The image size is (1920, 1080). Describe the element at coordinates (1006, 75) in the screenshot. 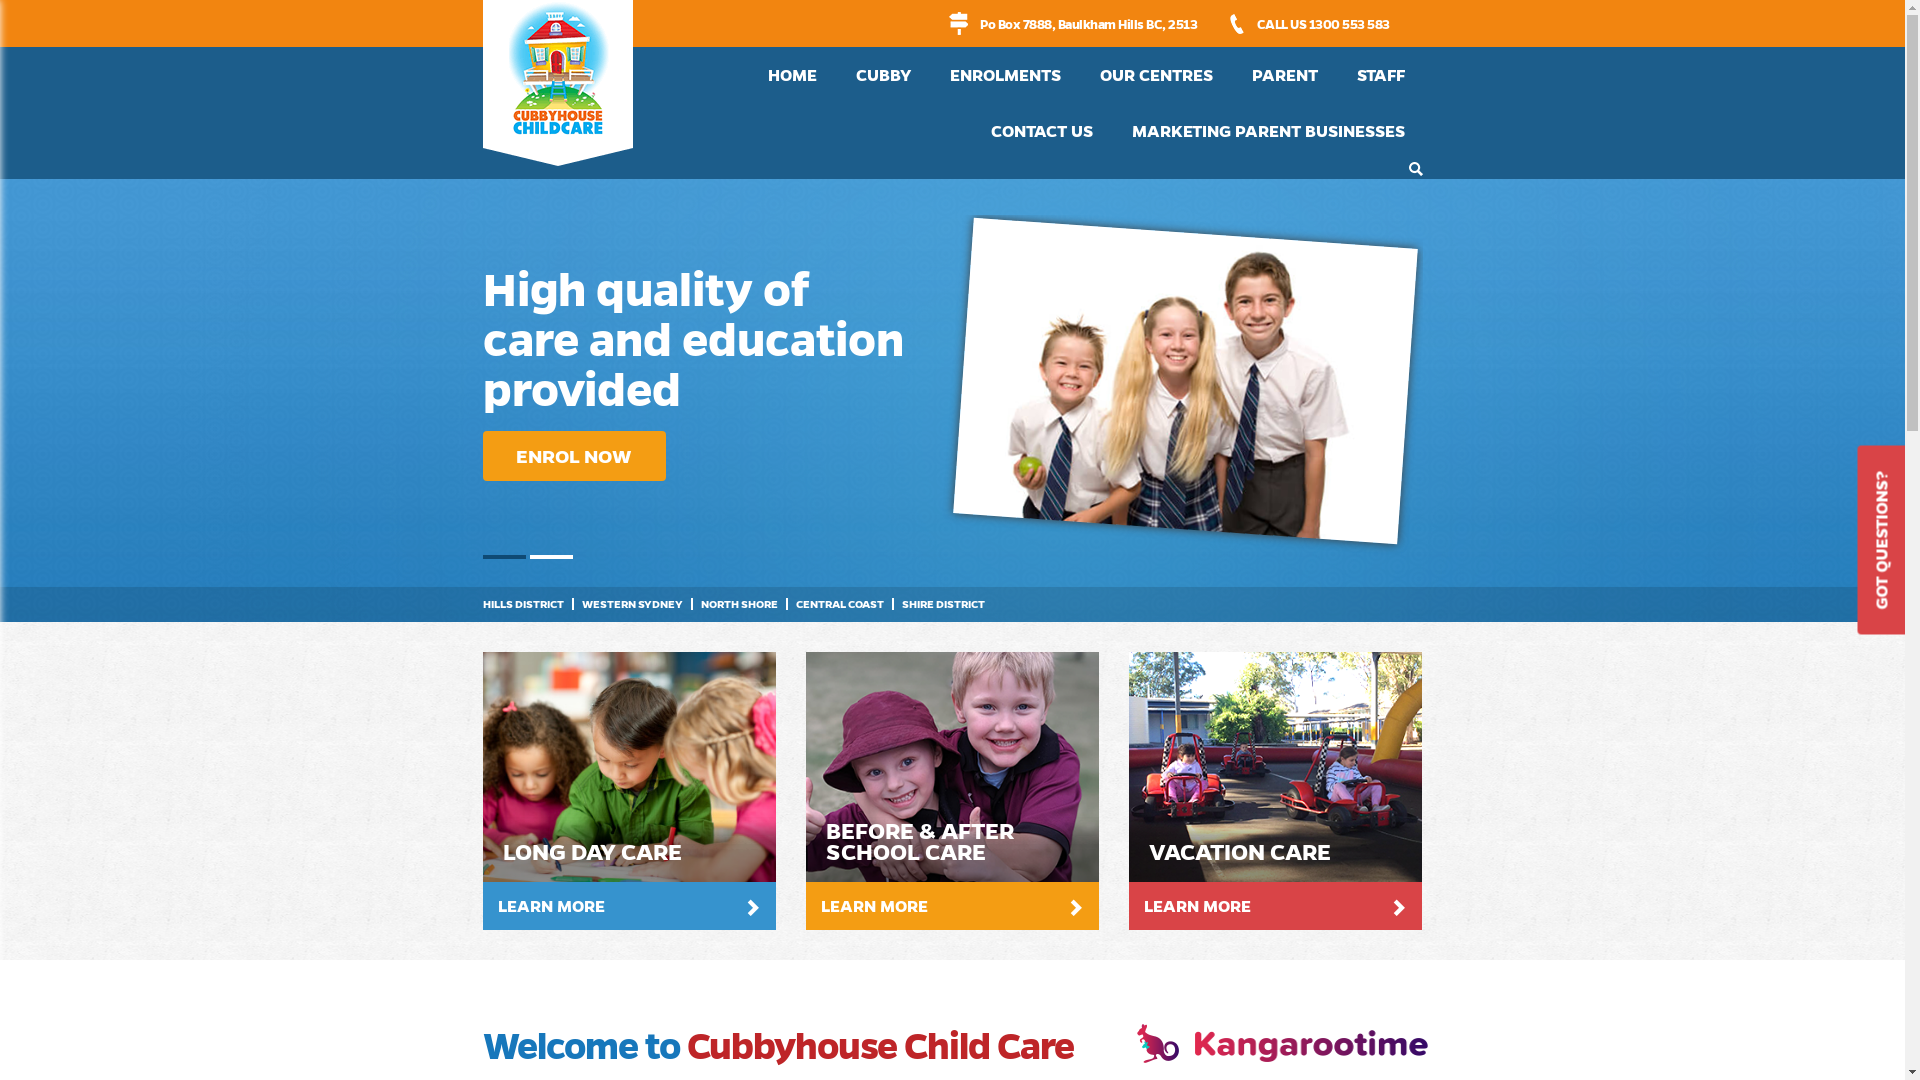

I see `ENROLMENTS` at that location.